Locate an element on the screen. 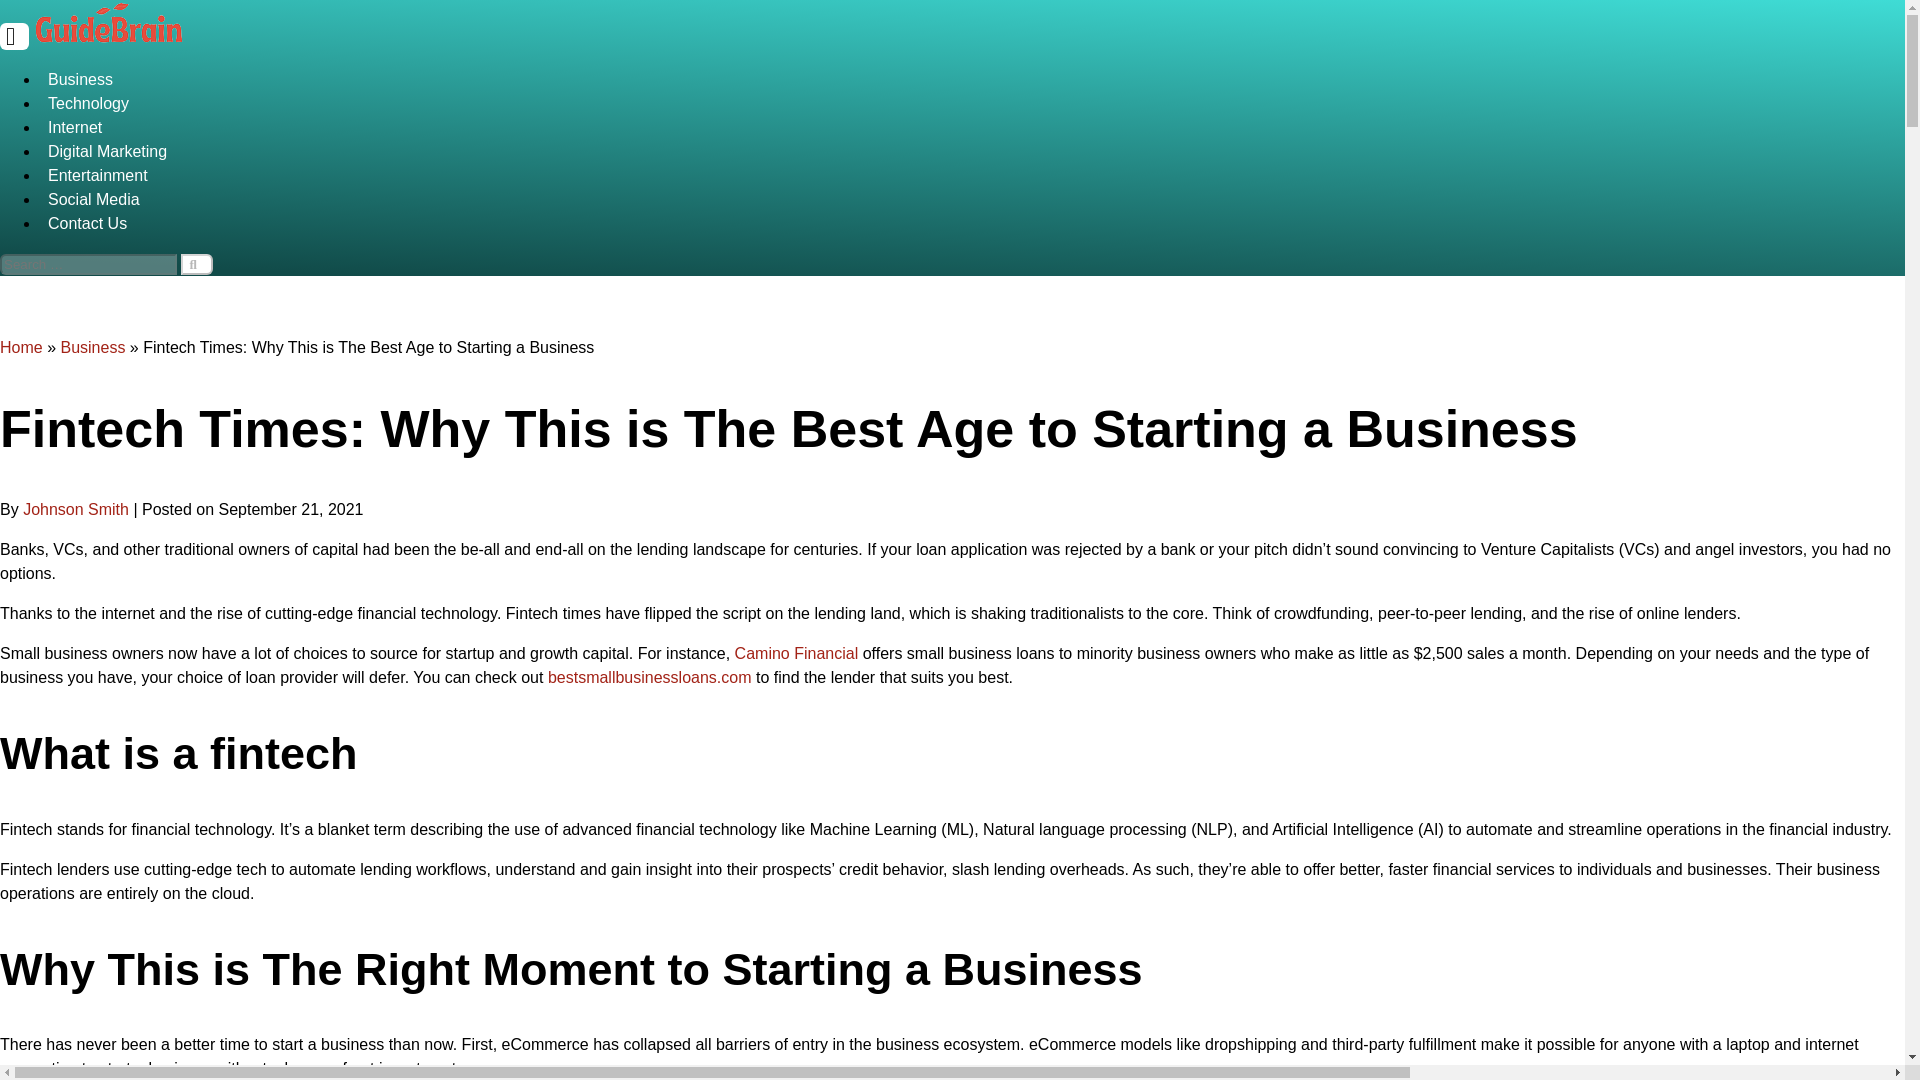 This screenshot has height=1080, width=1920. Search for: is located at coordinates (88, 264).